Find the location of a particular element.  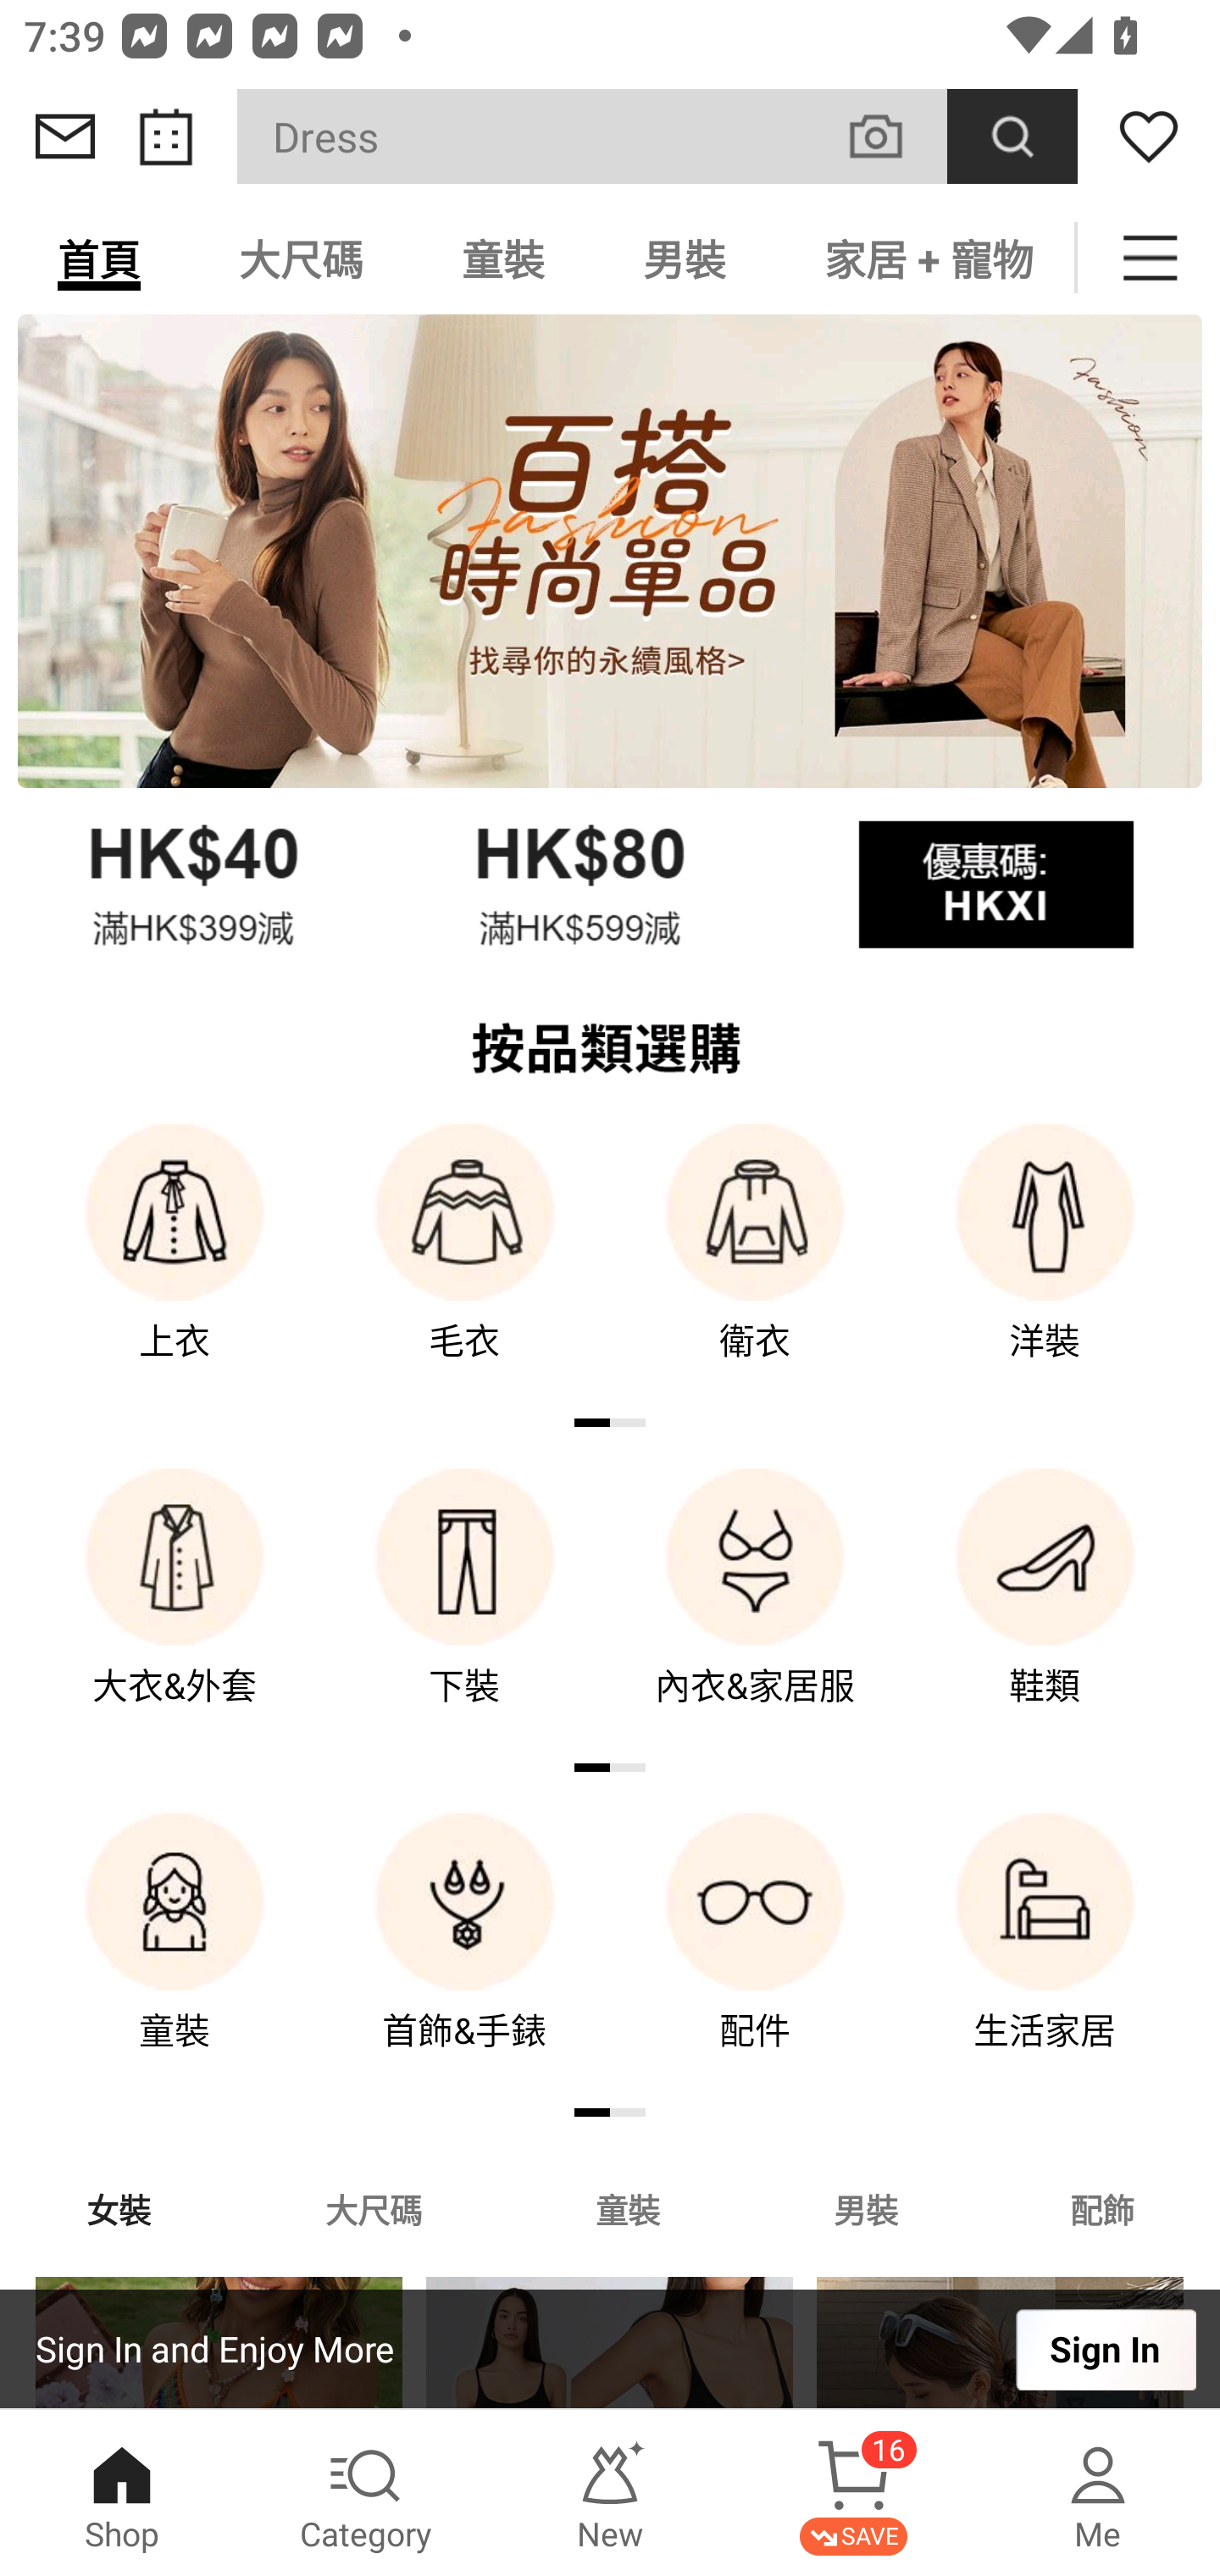

毛衣 is located at coordinates (464, 1264).